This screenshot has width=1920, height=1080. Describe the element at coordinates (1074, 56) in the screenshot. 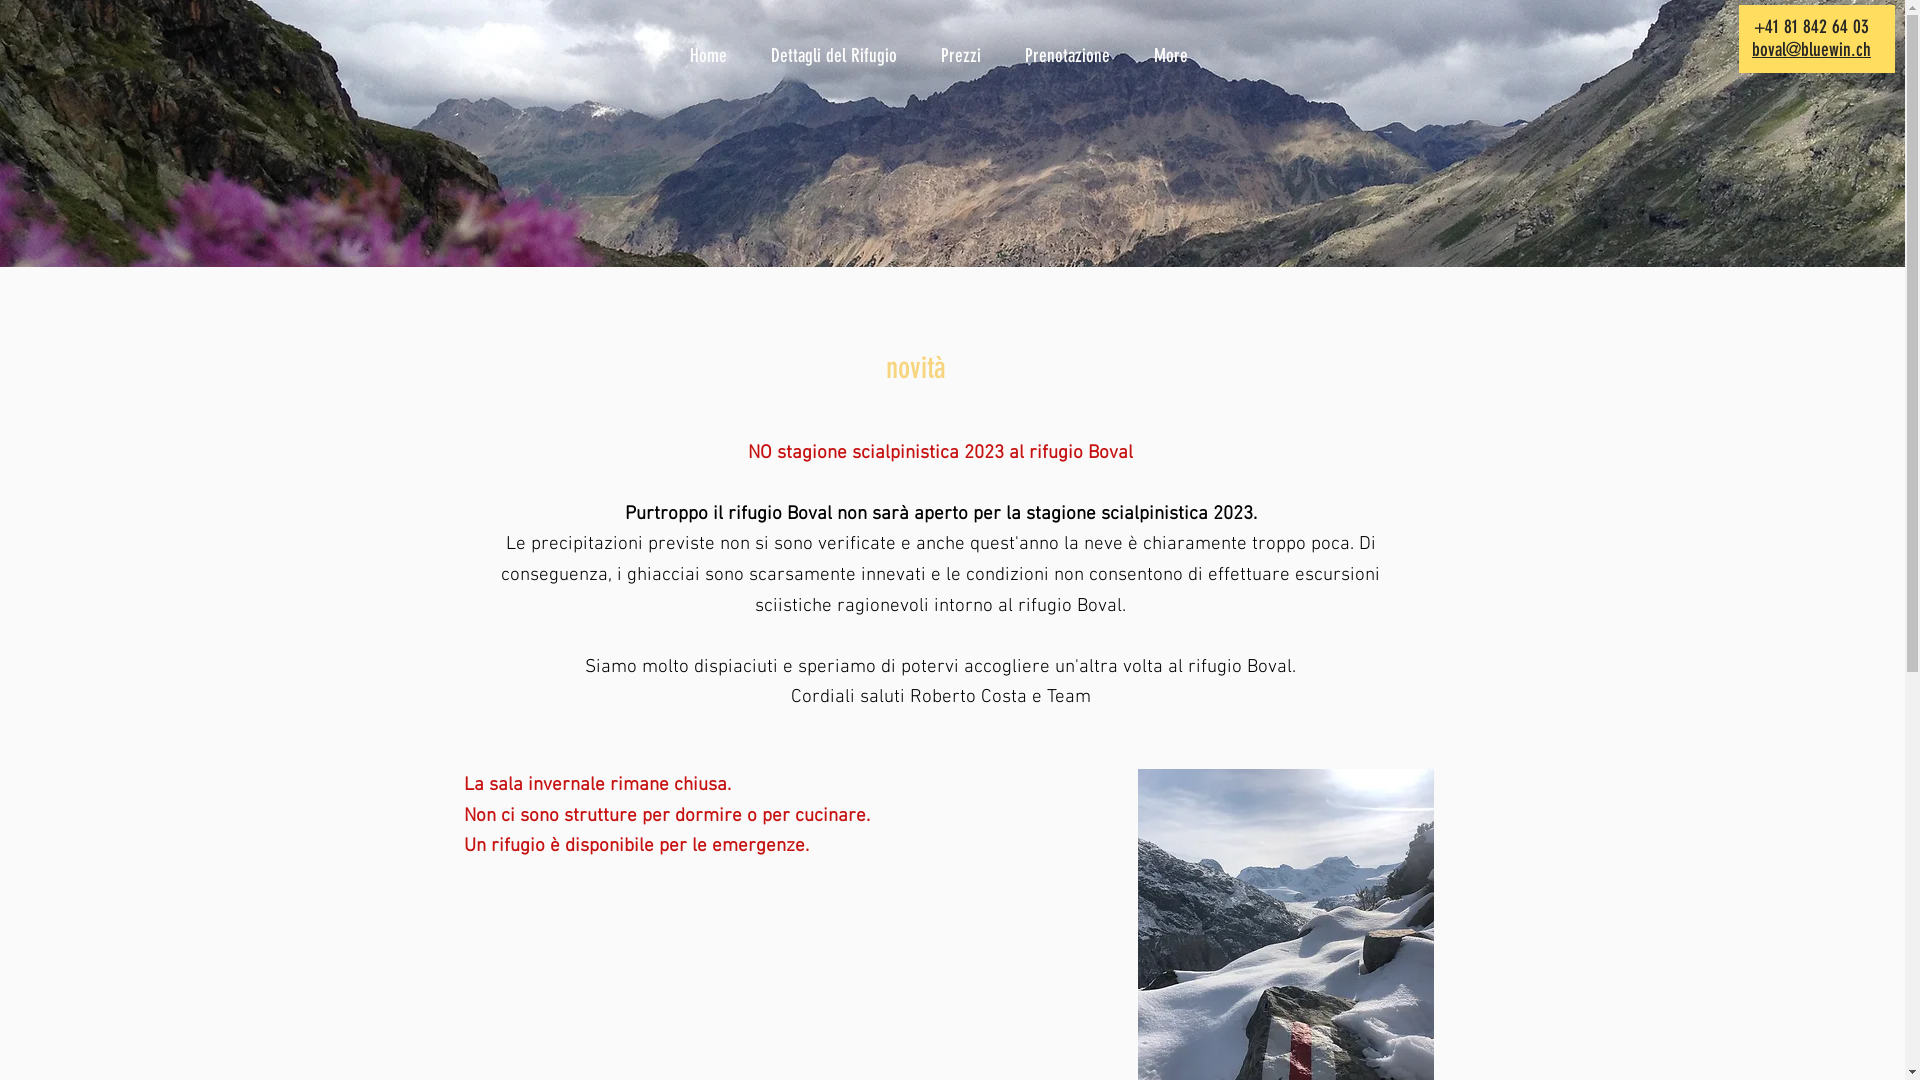

I see `Prenotazione` at that location.